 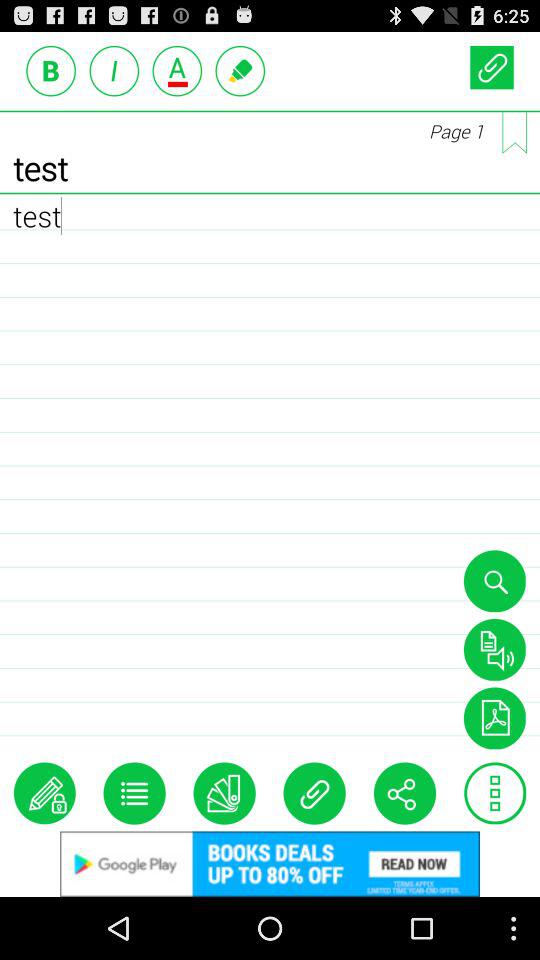 I want to click on share the content through other social media platforms, so click(x=404, y=793).